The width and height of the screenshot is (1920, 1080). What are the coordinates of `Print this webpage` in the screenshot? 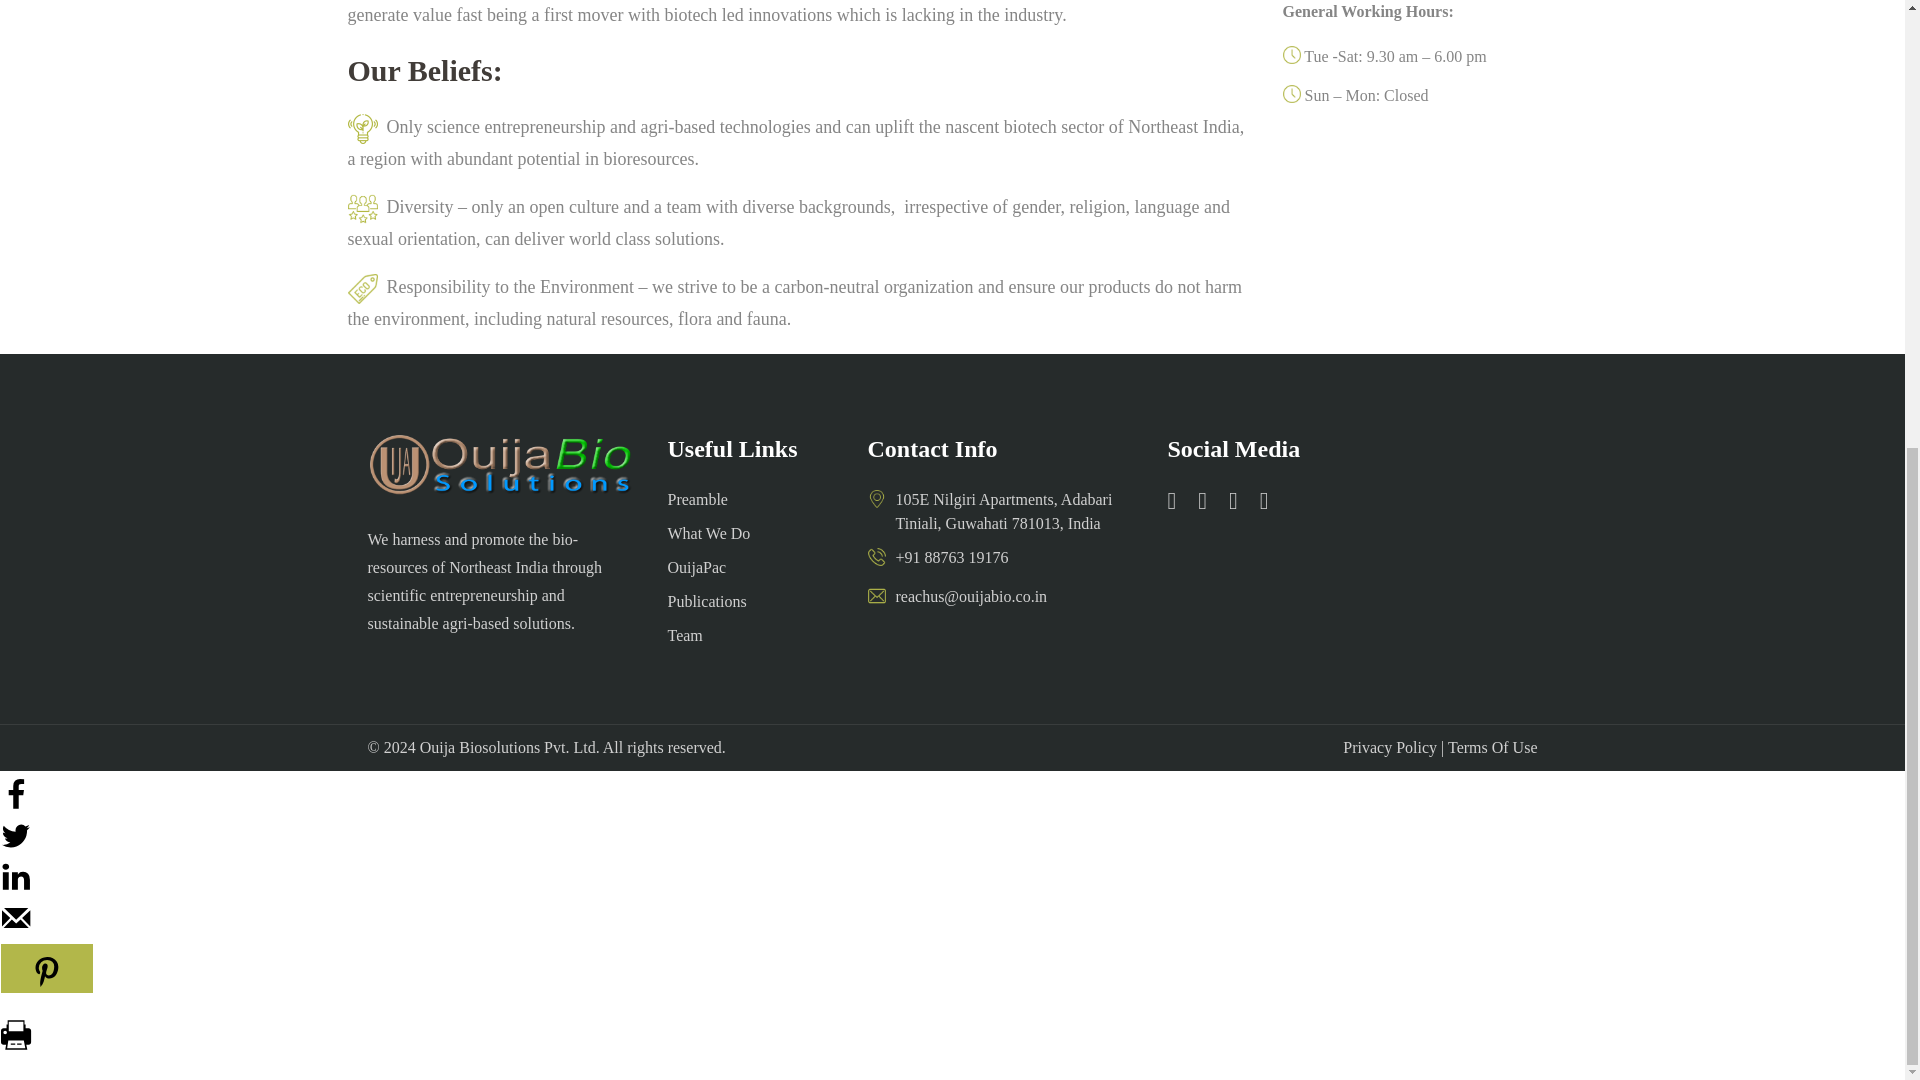 It's located at (16, 1044).